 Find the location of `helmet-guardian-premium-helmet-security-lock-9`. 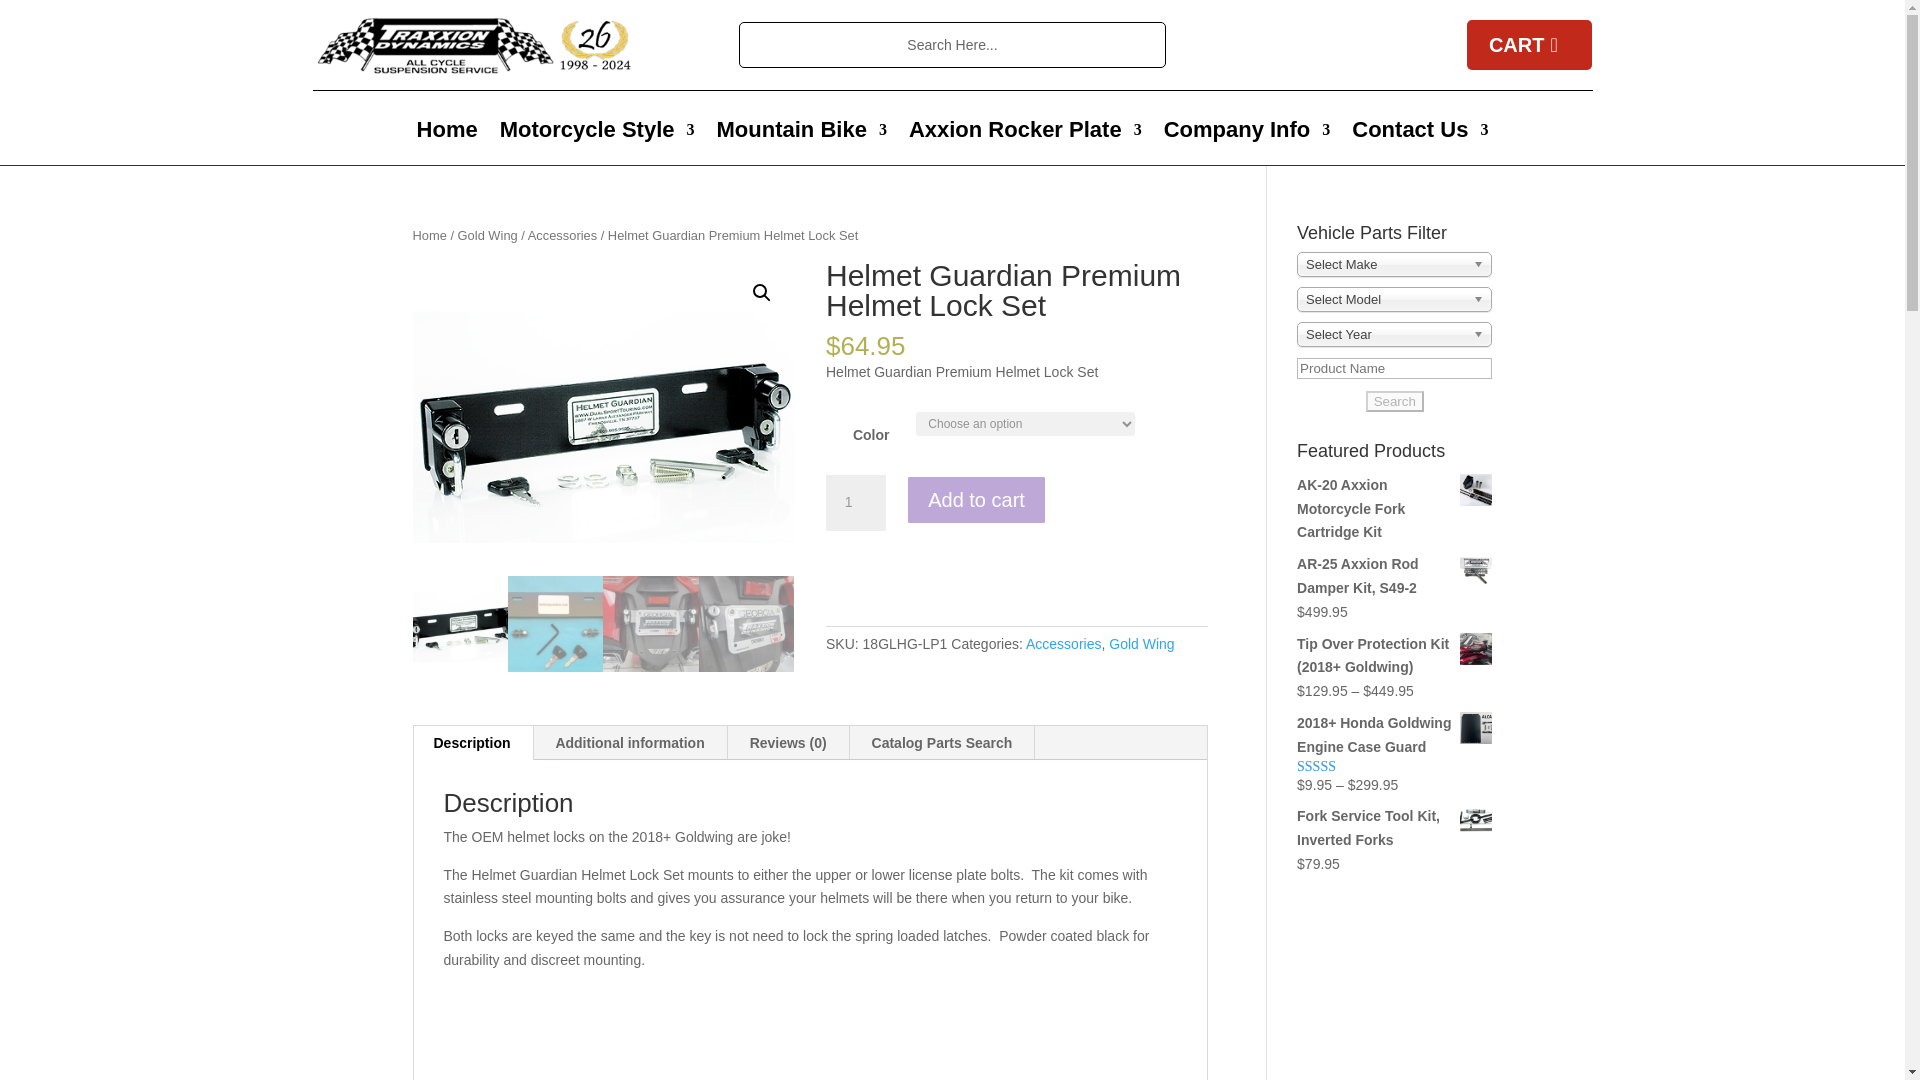

helmet-guardian-premium-helmet-security-lock-9 is located at coordinates (603, 418).